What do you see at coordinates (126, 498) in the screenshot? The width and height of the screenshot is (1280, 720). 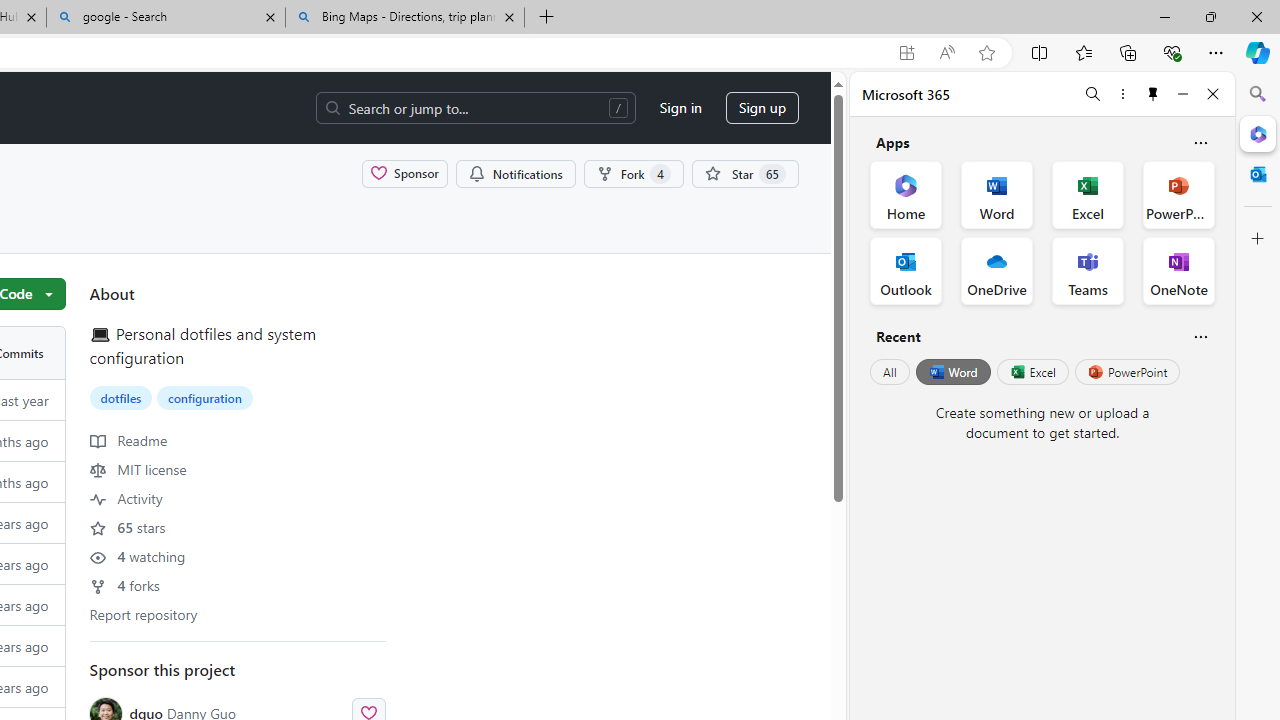 I see `Activity` at bounding box center [126, 498].